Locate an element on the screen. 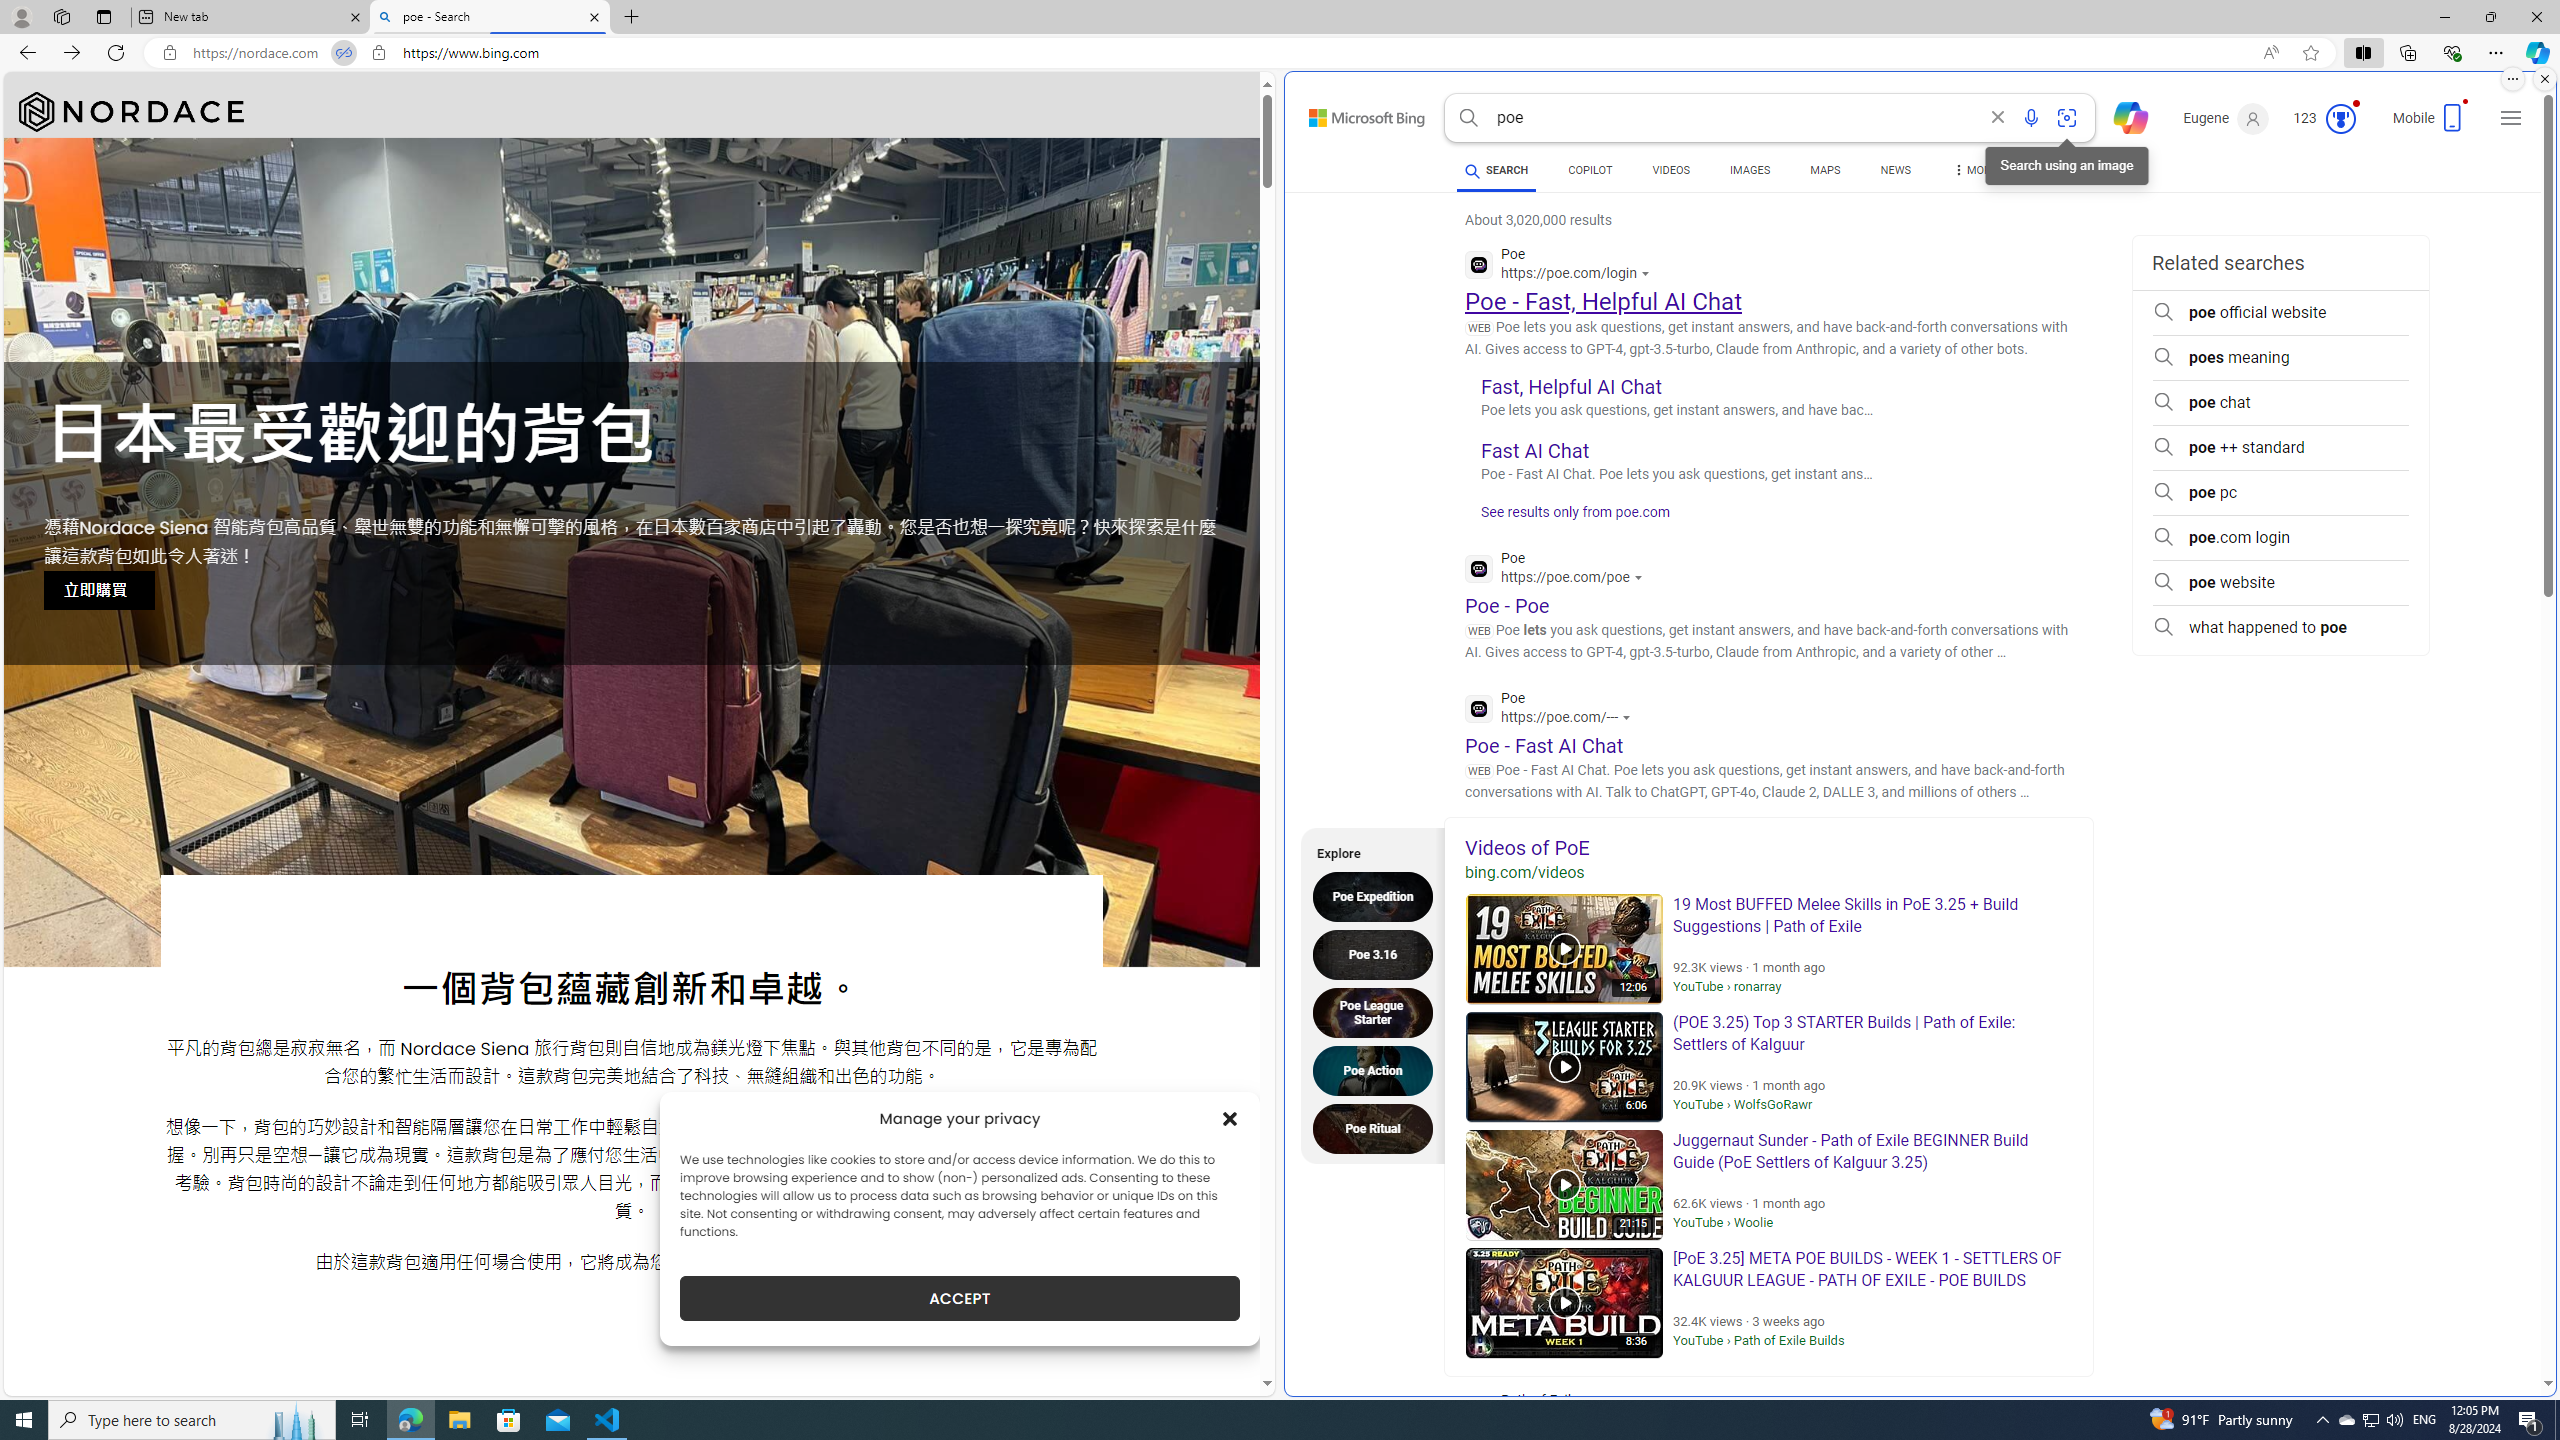 This screenshot has width=2560, height=1440. poe pc is located at coordinates (2280, 492).